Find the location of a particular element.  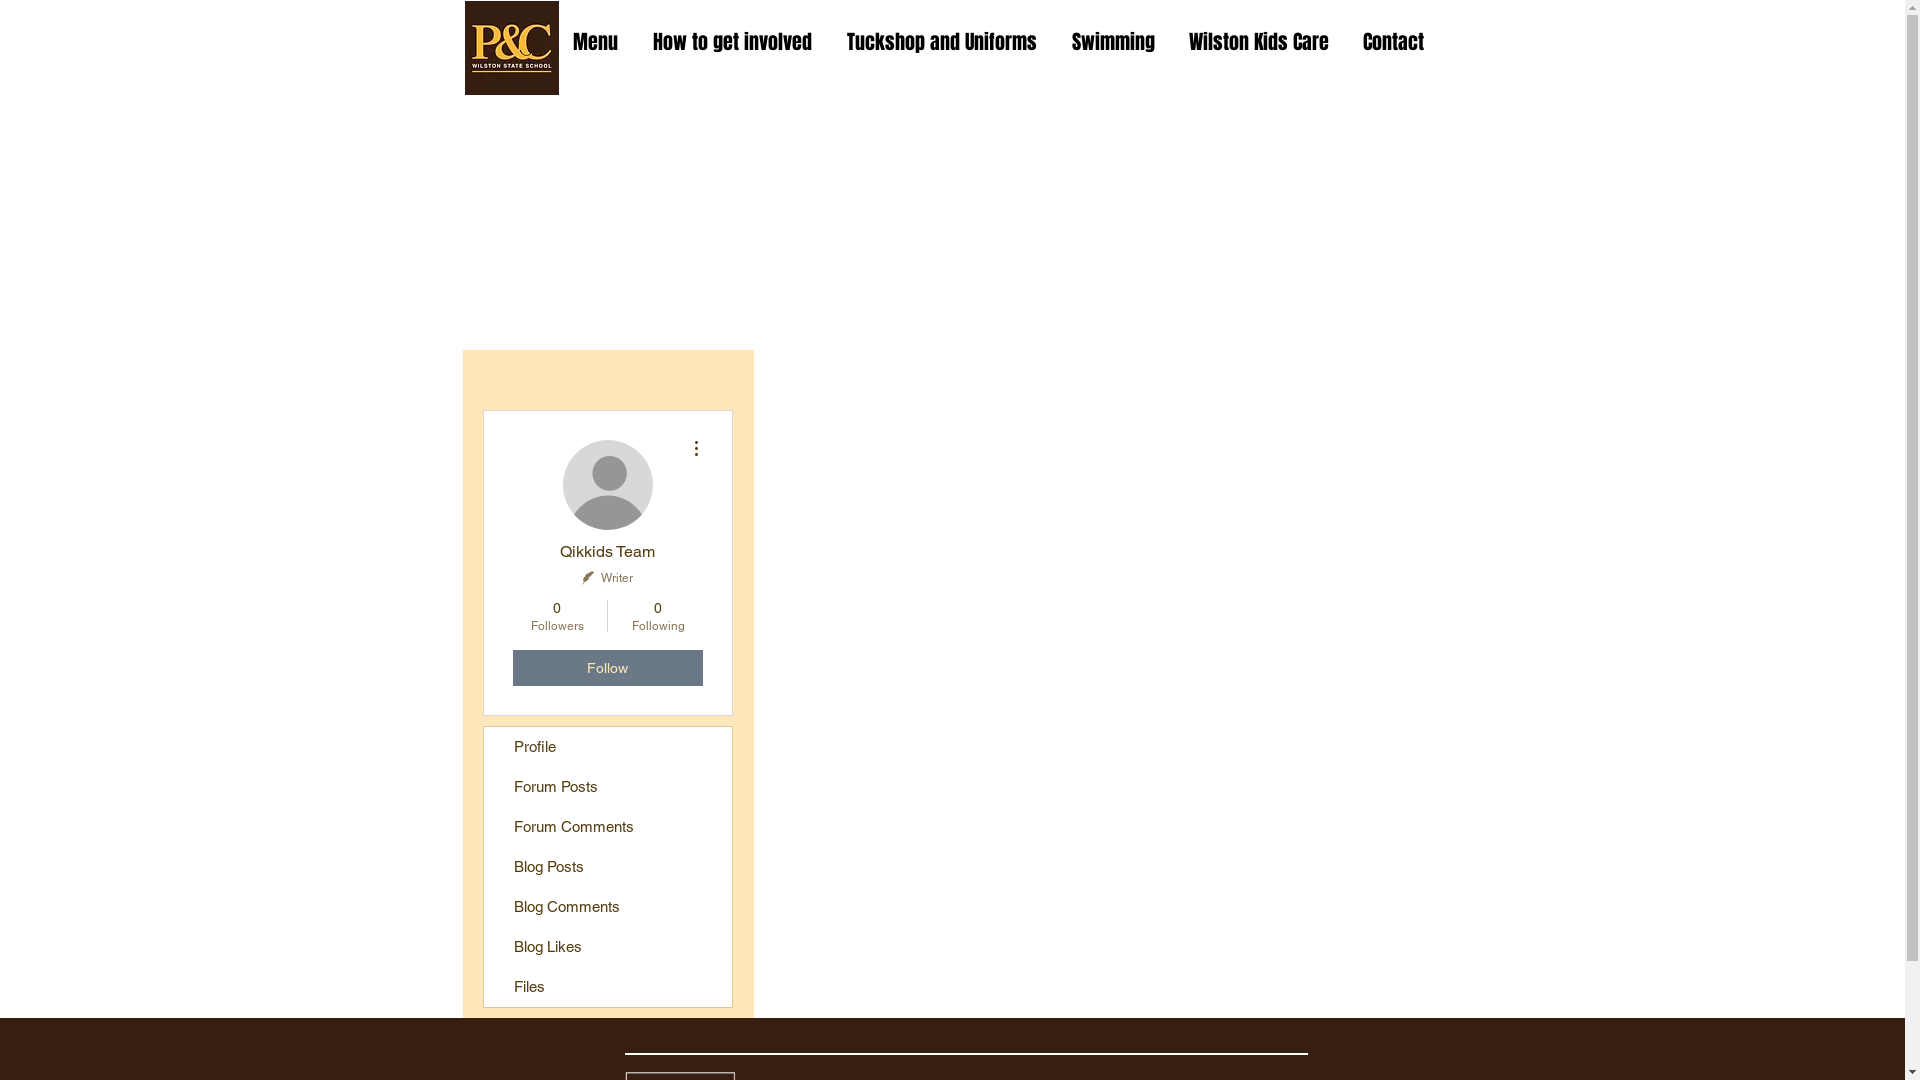

Wilston Kids Care is located at coordinates (1261, 42).